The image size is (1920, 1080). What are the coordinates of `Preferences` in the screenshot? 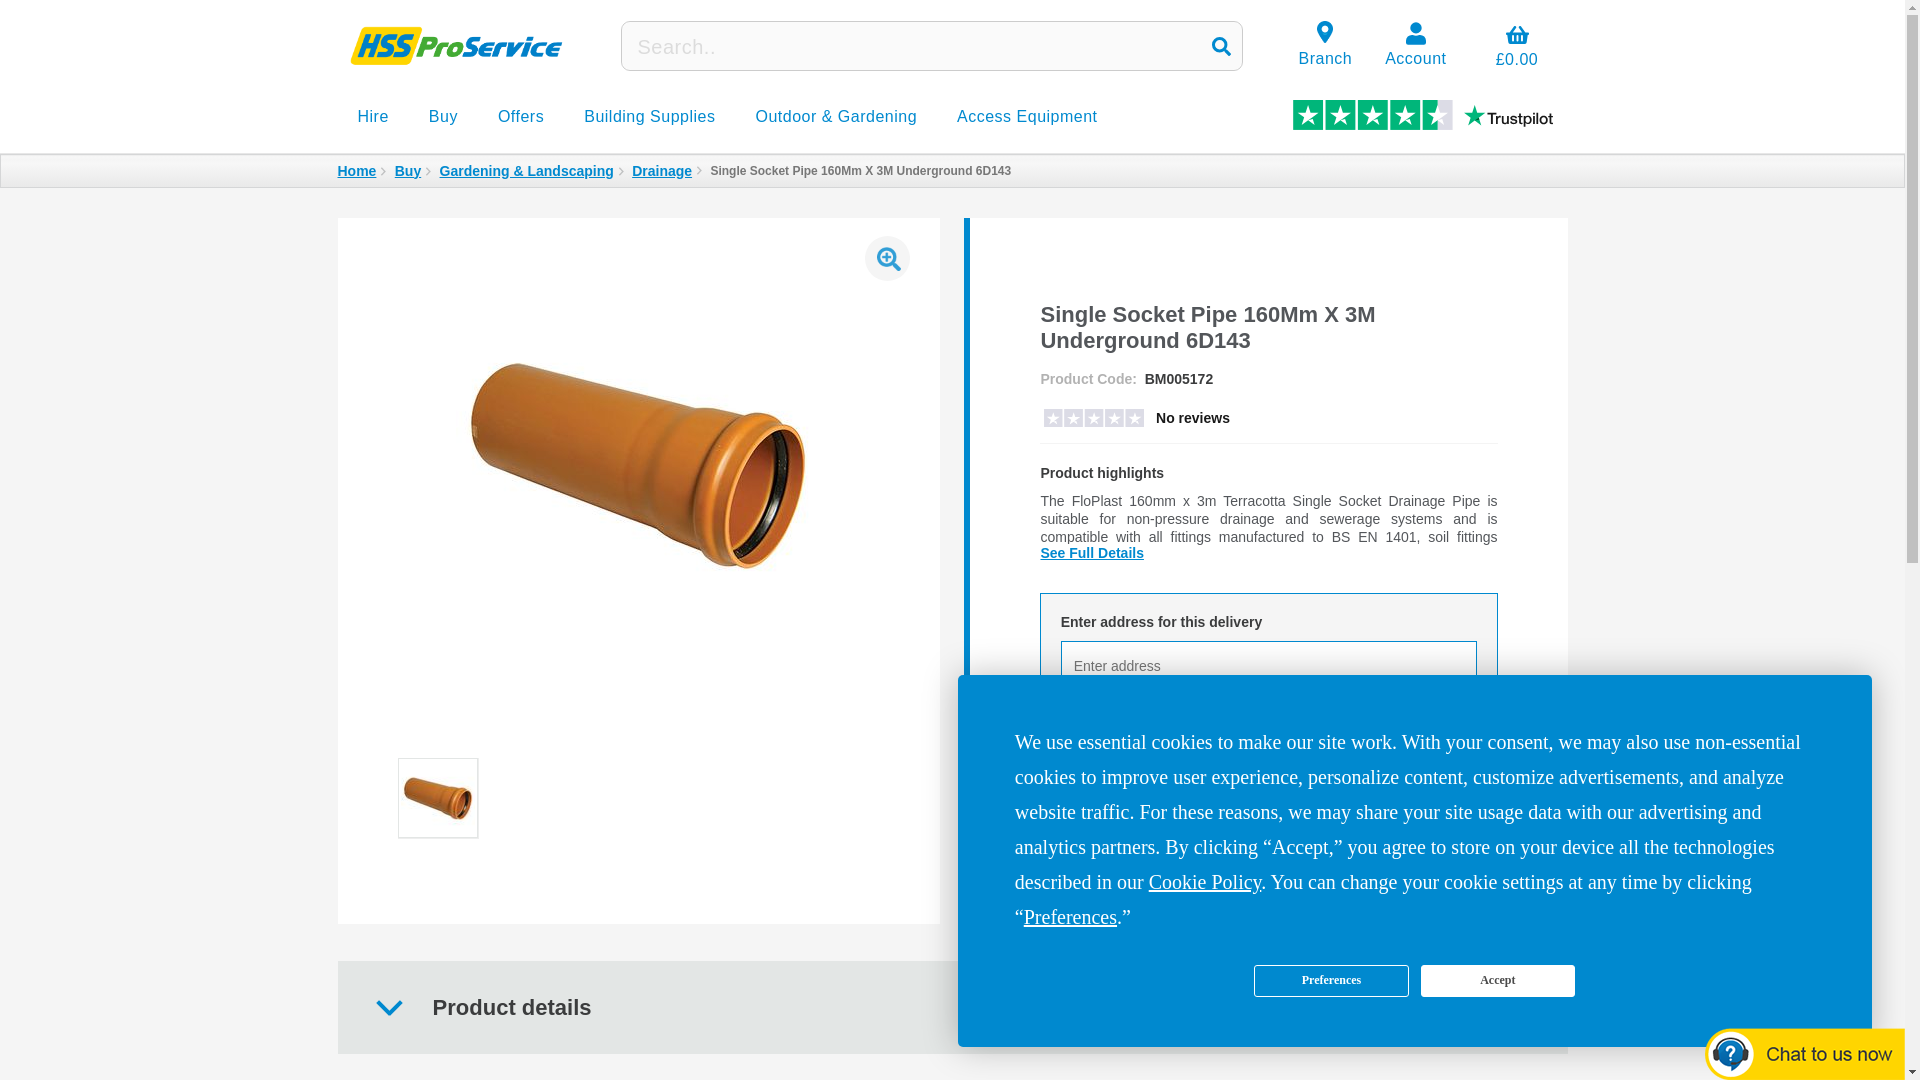 It's located at (1330, 980).